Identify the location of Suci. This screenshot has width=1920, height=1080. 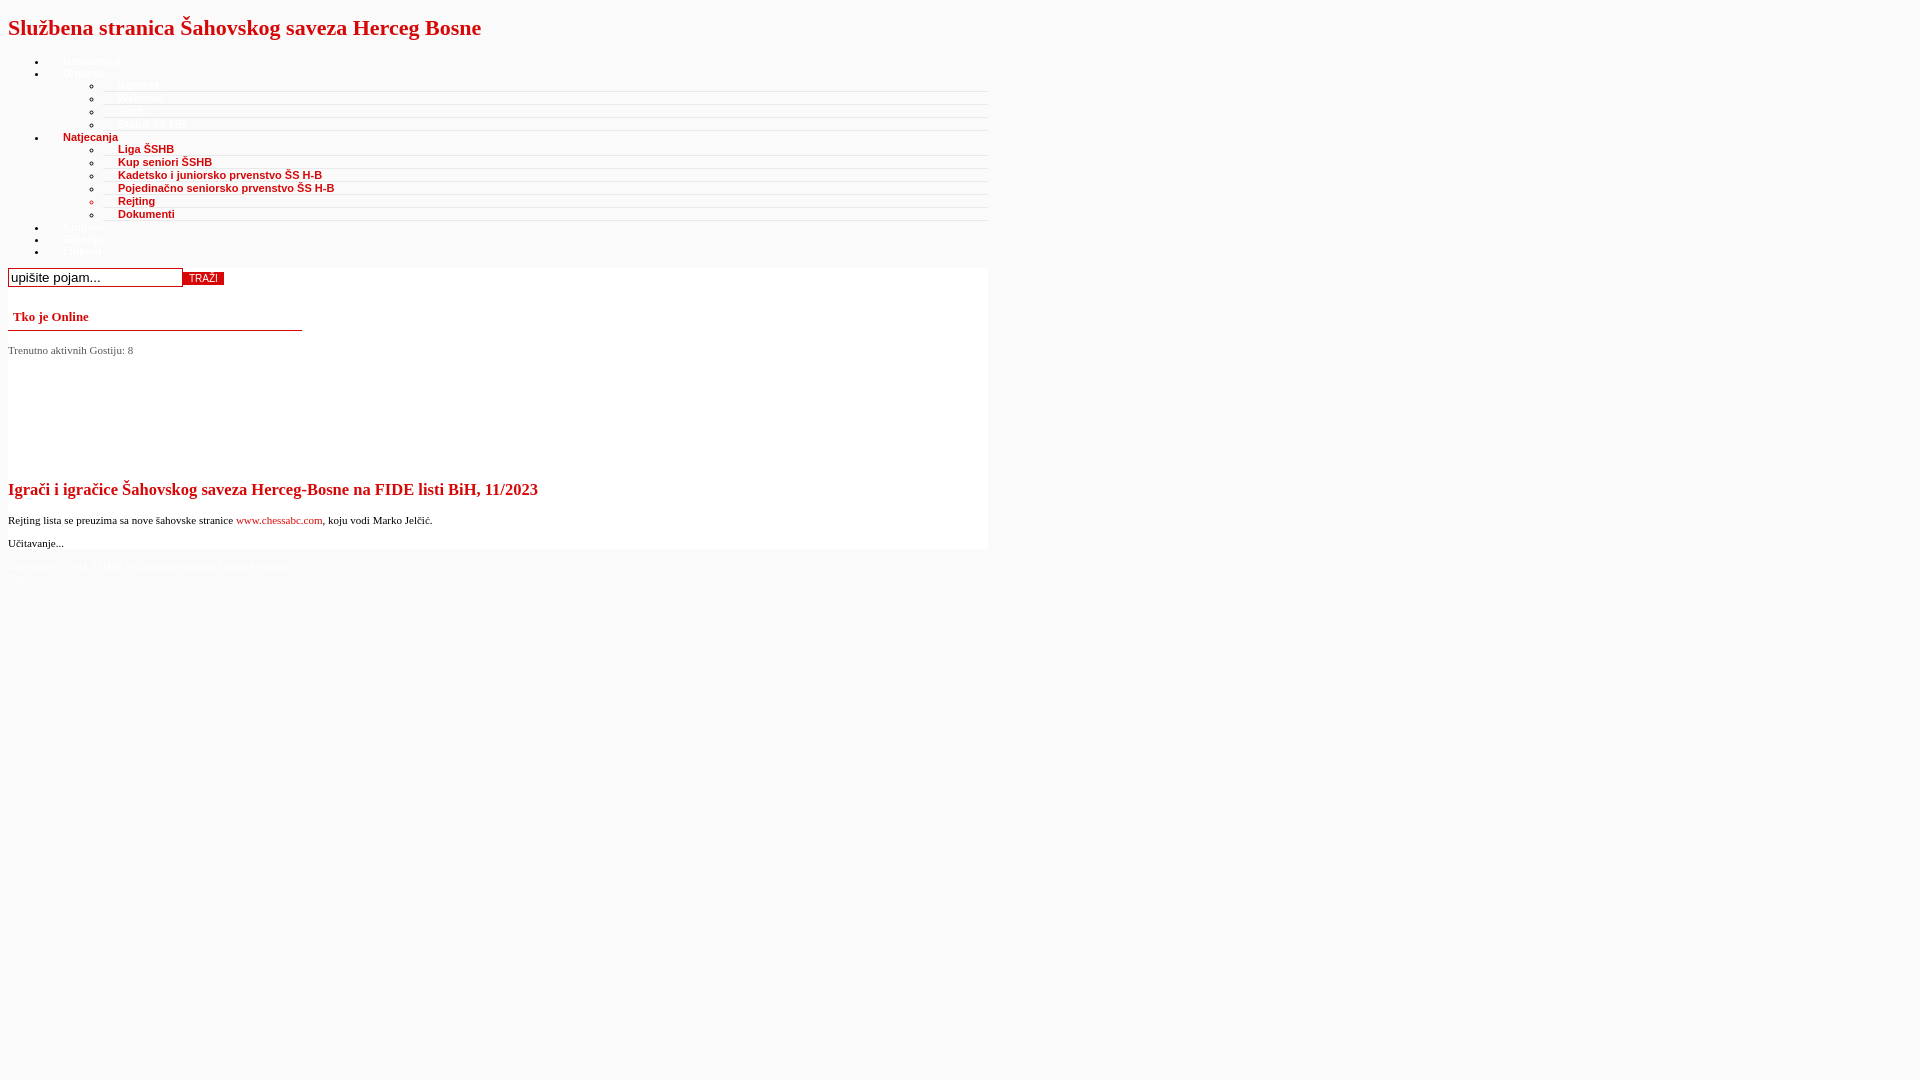
(130, 111).